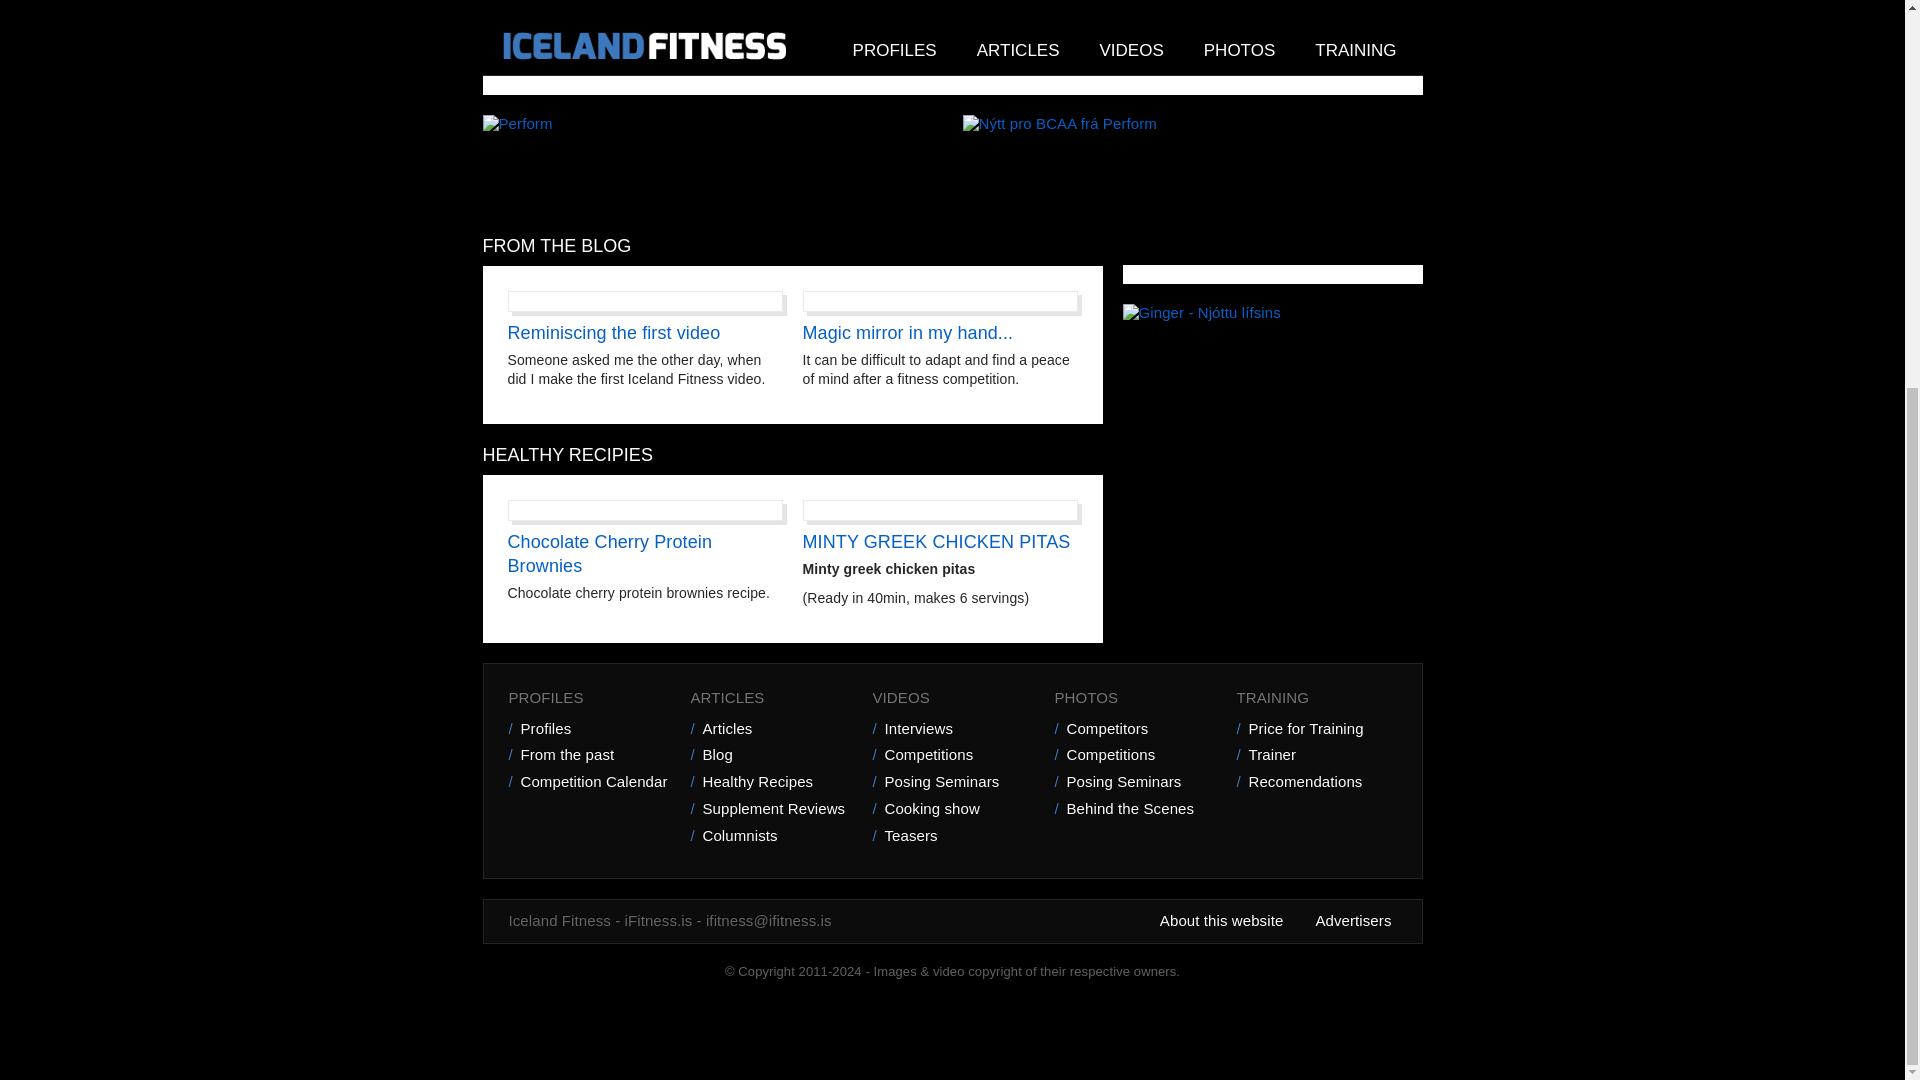 The height and width of the screenshot is (1080, 1920). I want to click on Magic mirror in my hand..., so click(908, 332).